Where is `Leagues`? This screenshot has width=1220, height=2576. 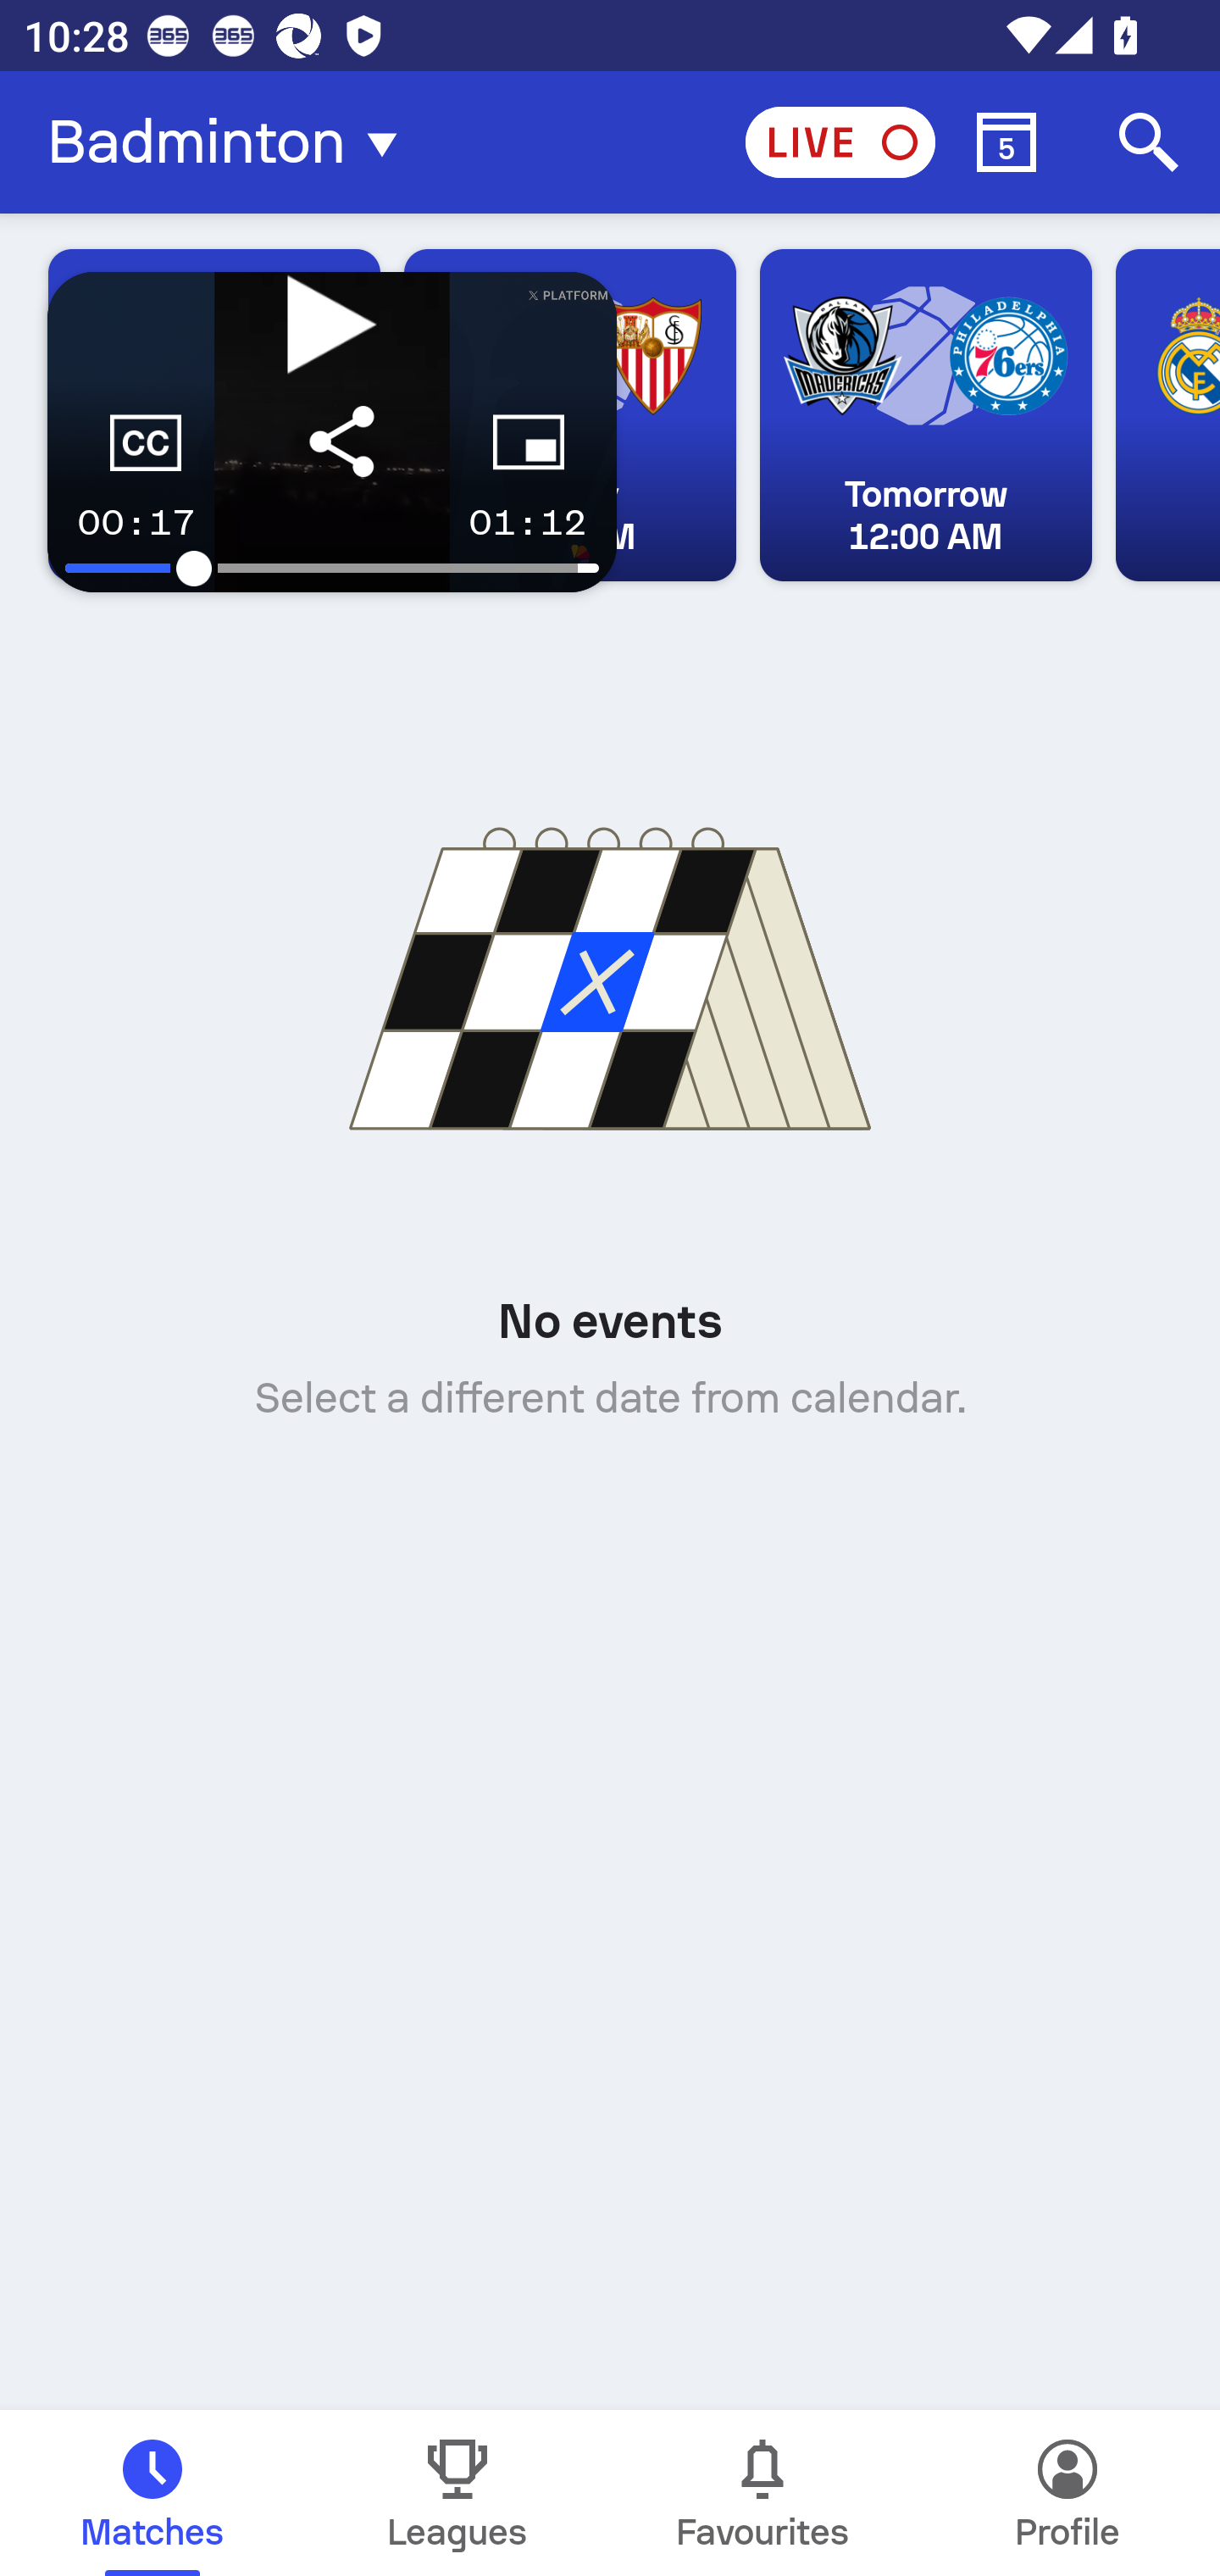
Leagues is located at coordinates (457, 2493).